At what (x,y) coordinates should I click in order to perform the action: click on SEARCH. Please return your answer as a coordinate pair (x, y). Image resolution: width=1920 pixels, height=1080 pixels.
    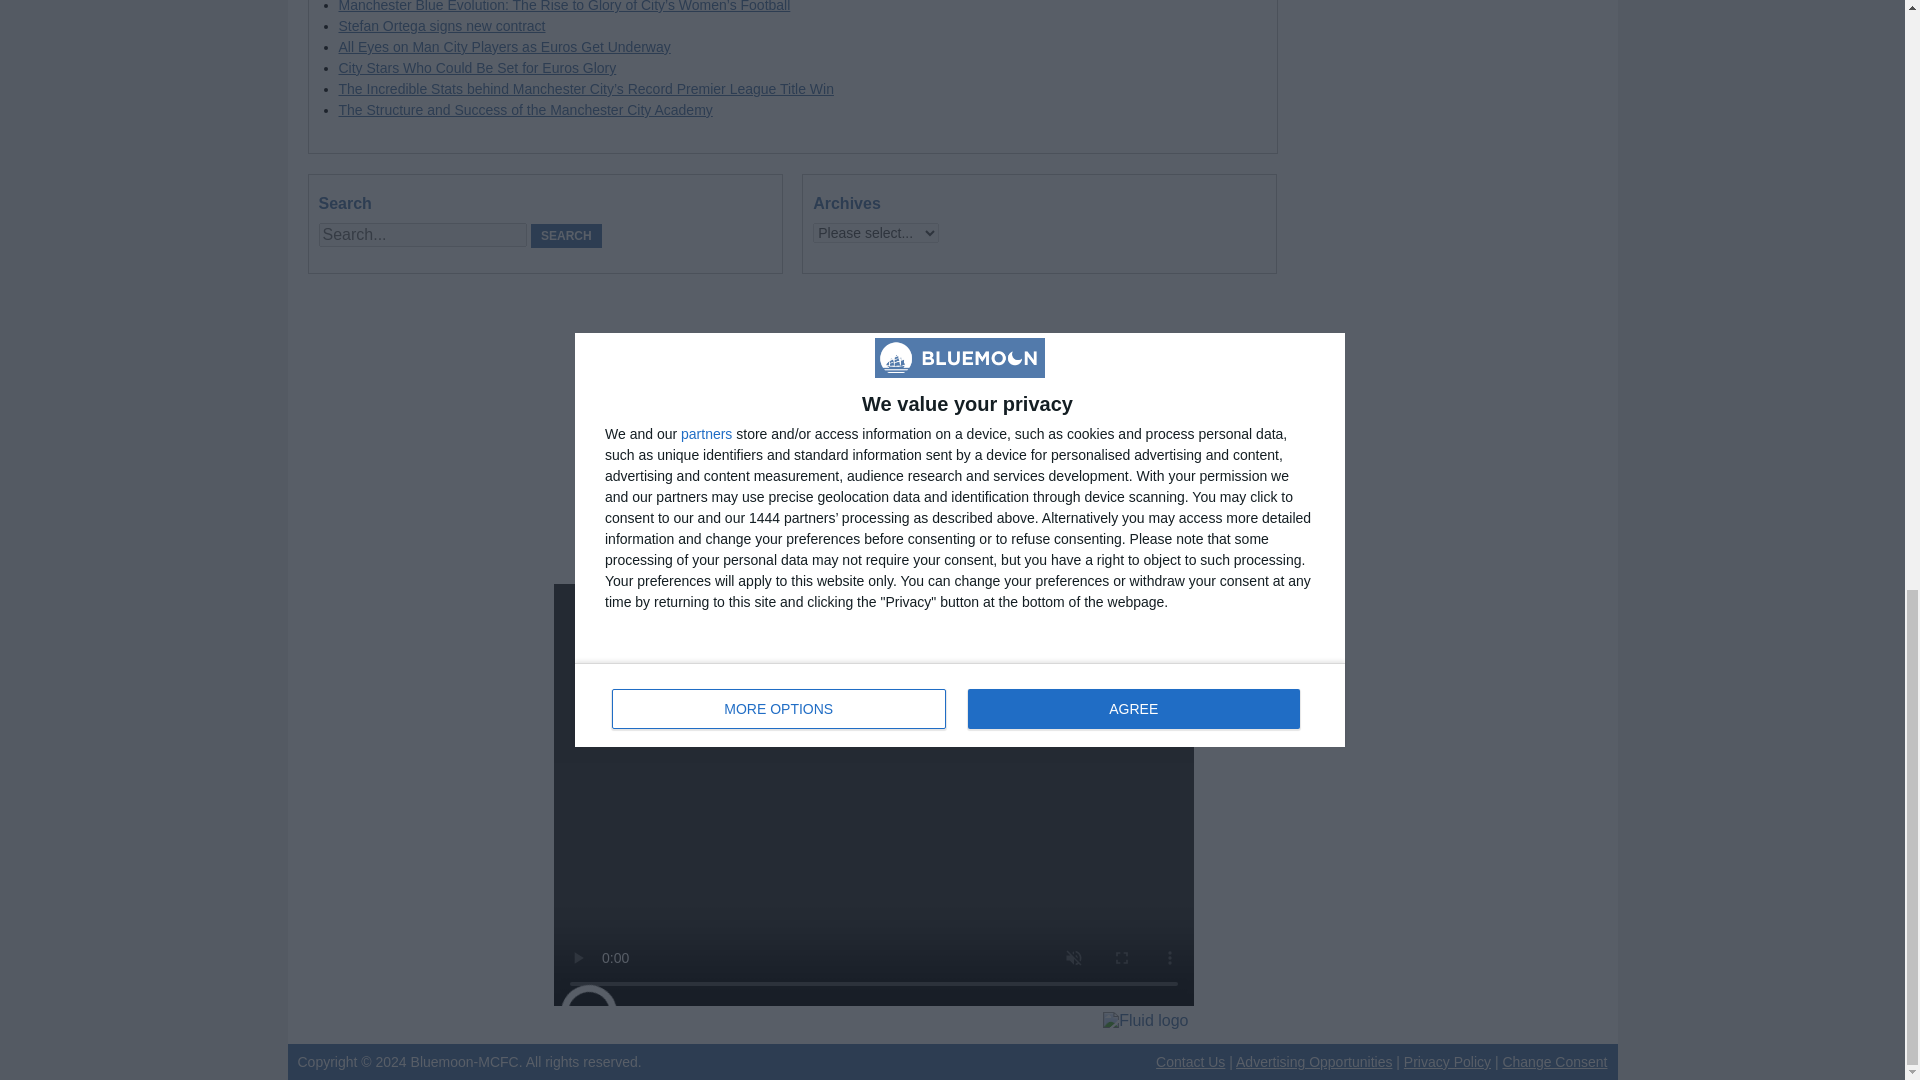
    Looking at the image, I should click on (566, 236).